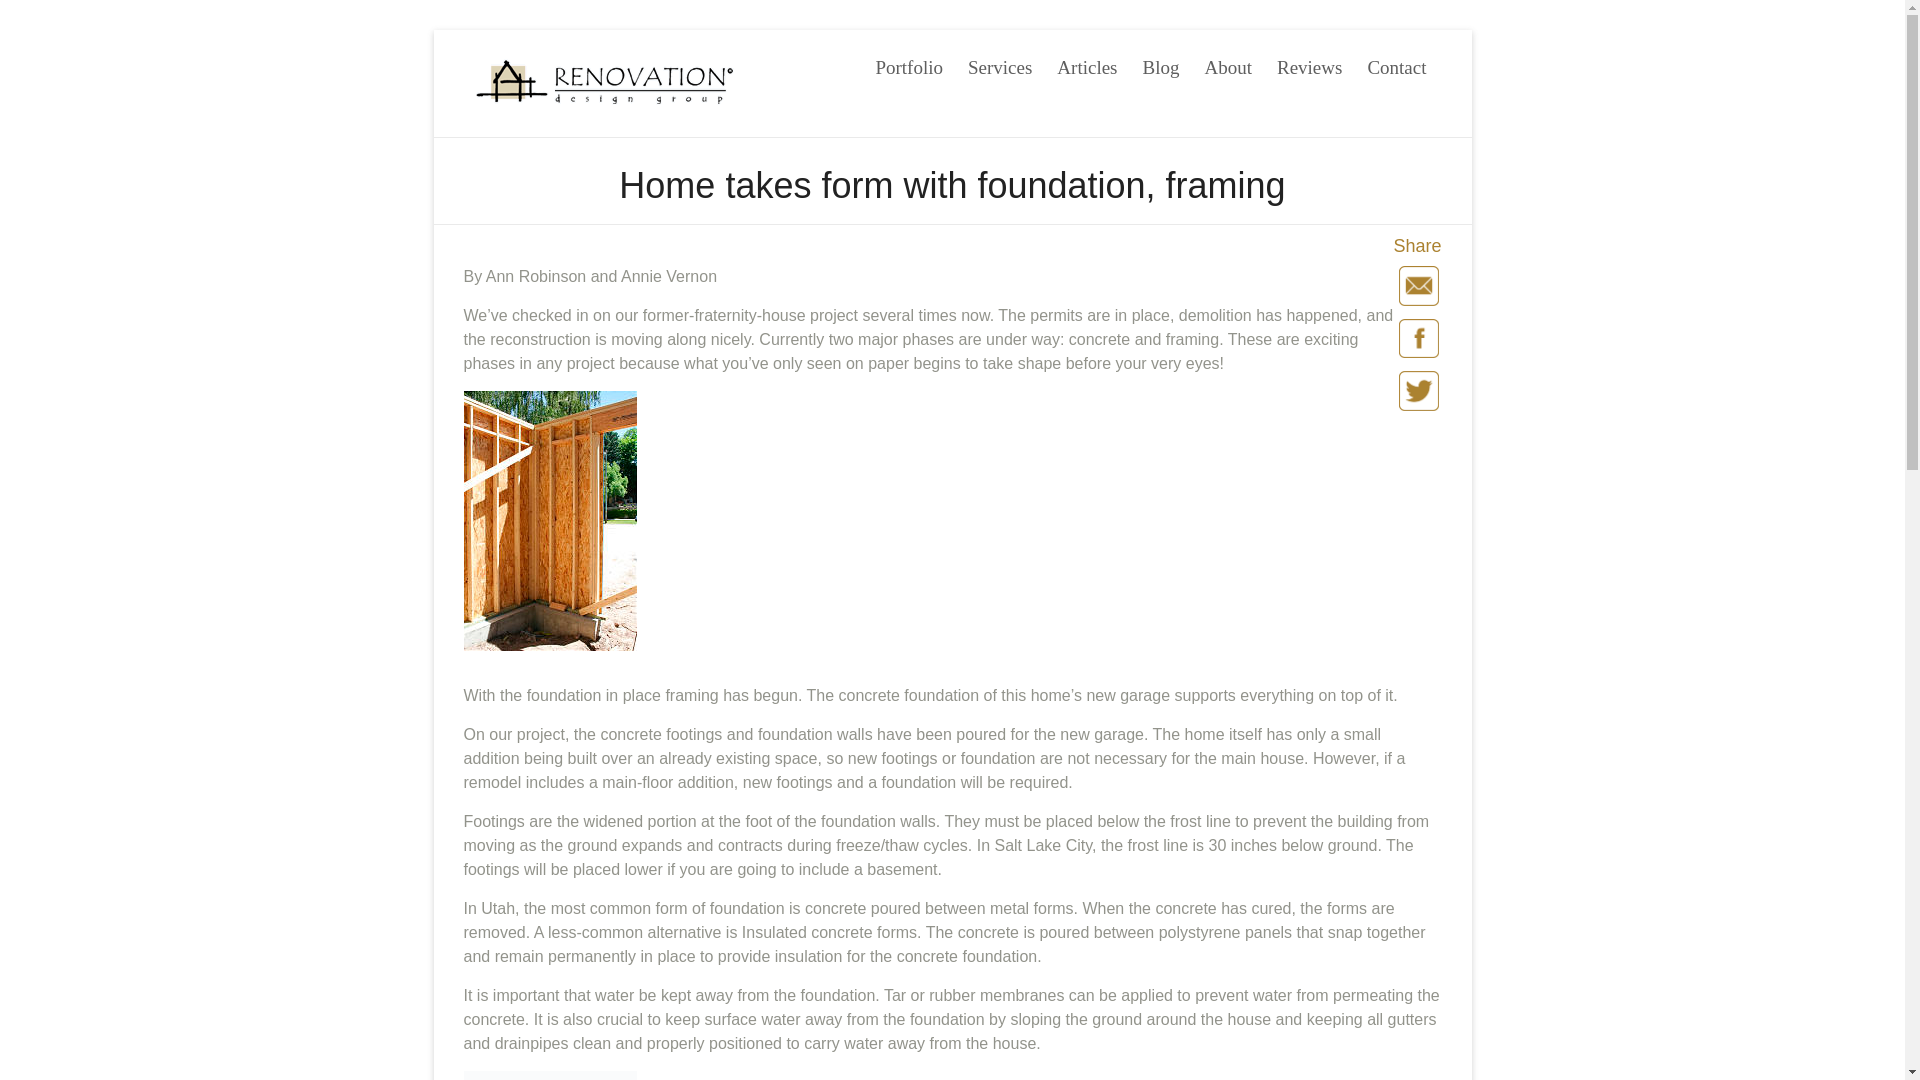  I want to click on Reviews, so click(1309, 62).